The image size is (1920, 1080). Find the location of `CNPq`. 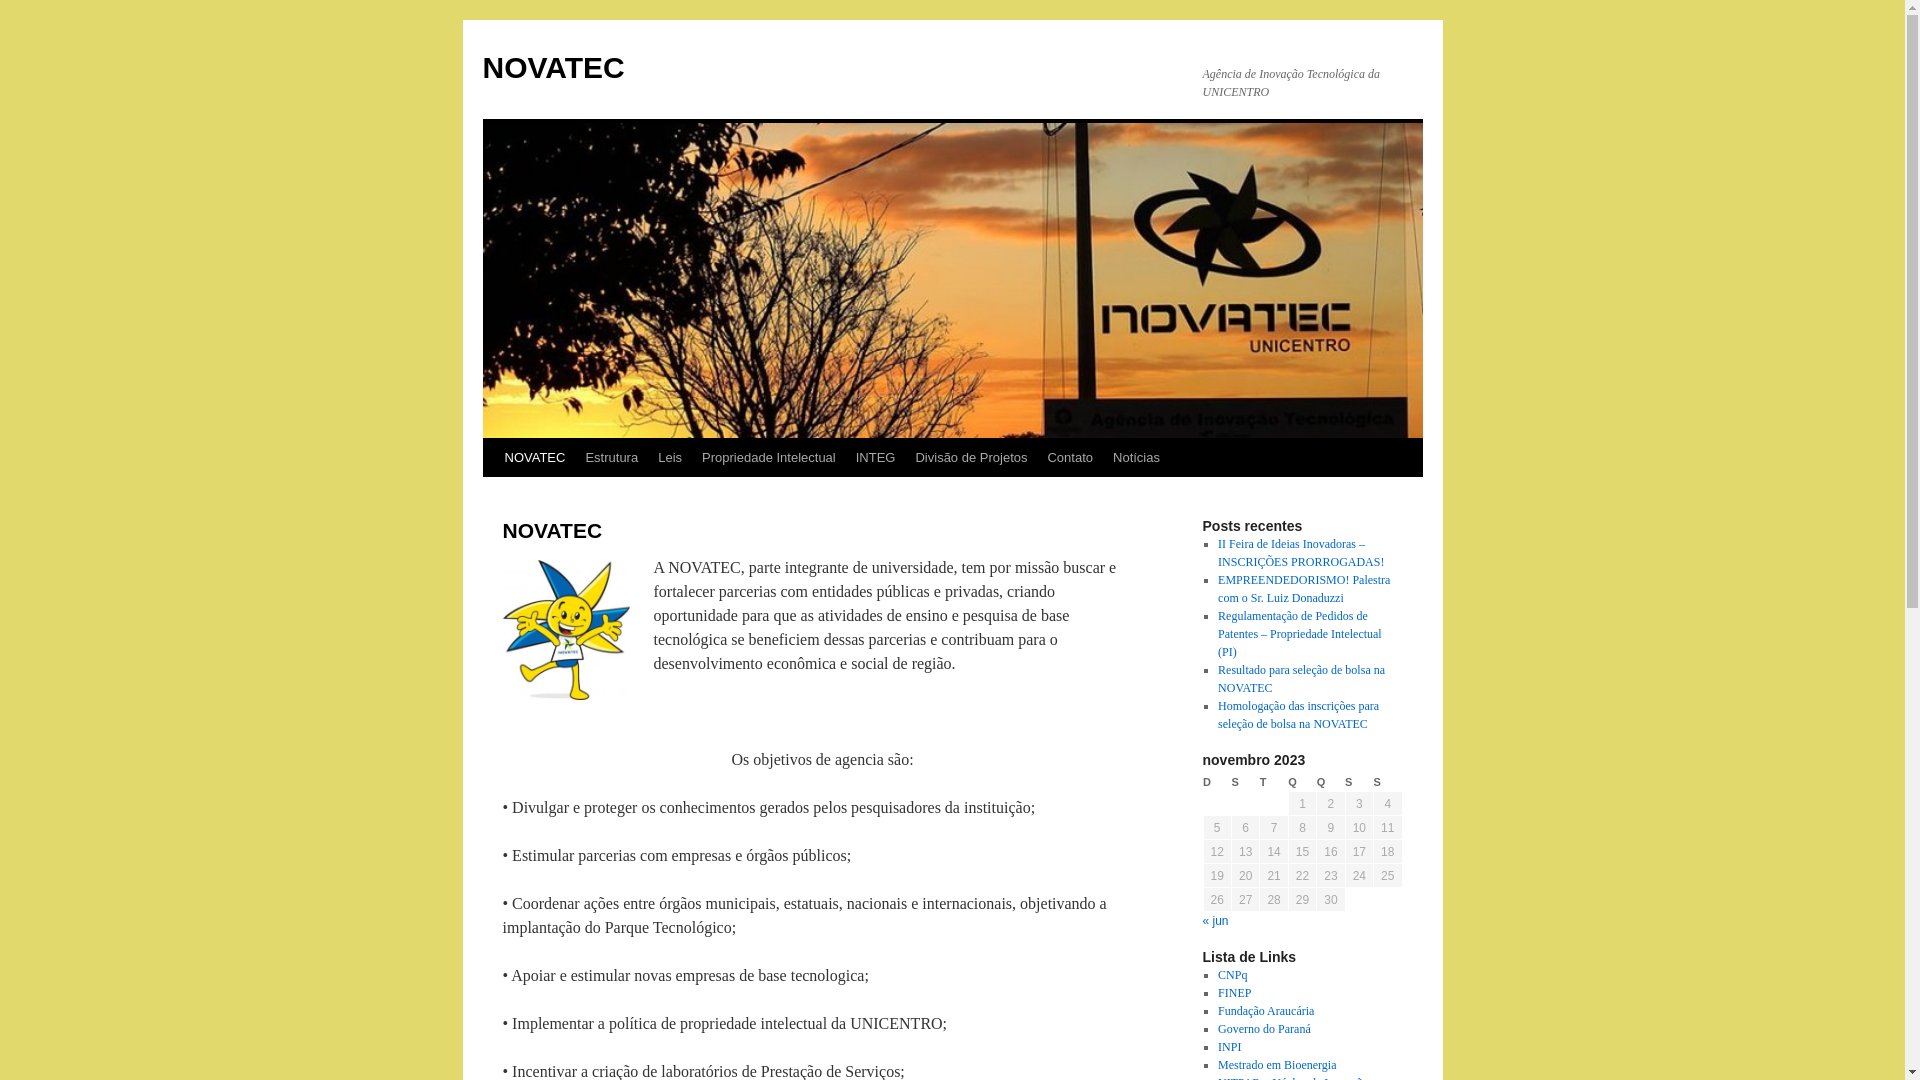

CNPq is located at coordinates (1232, 975).